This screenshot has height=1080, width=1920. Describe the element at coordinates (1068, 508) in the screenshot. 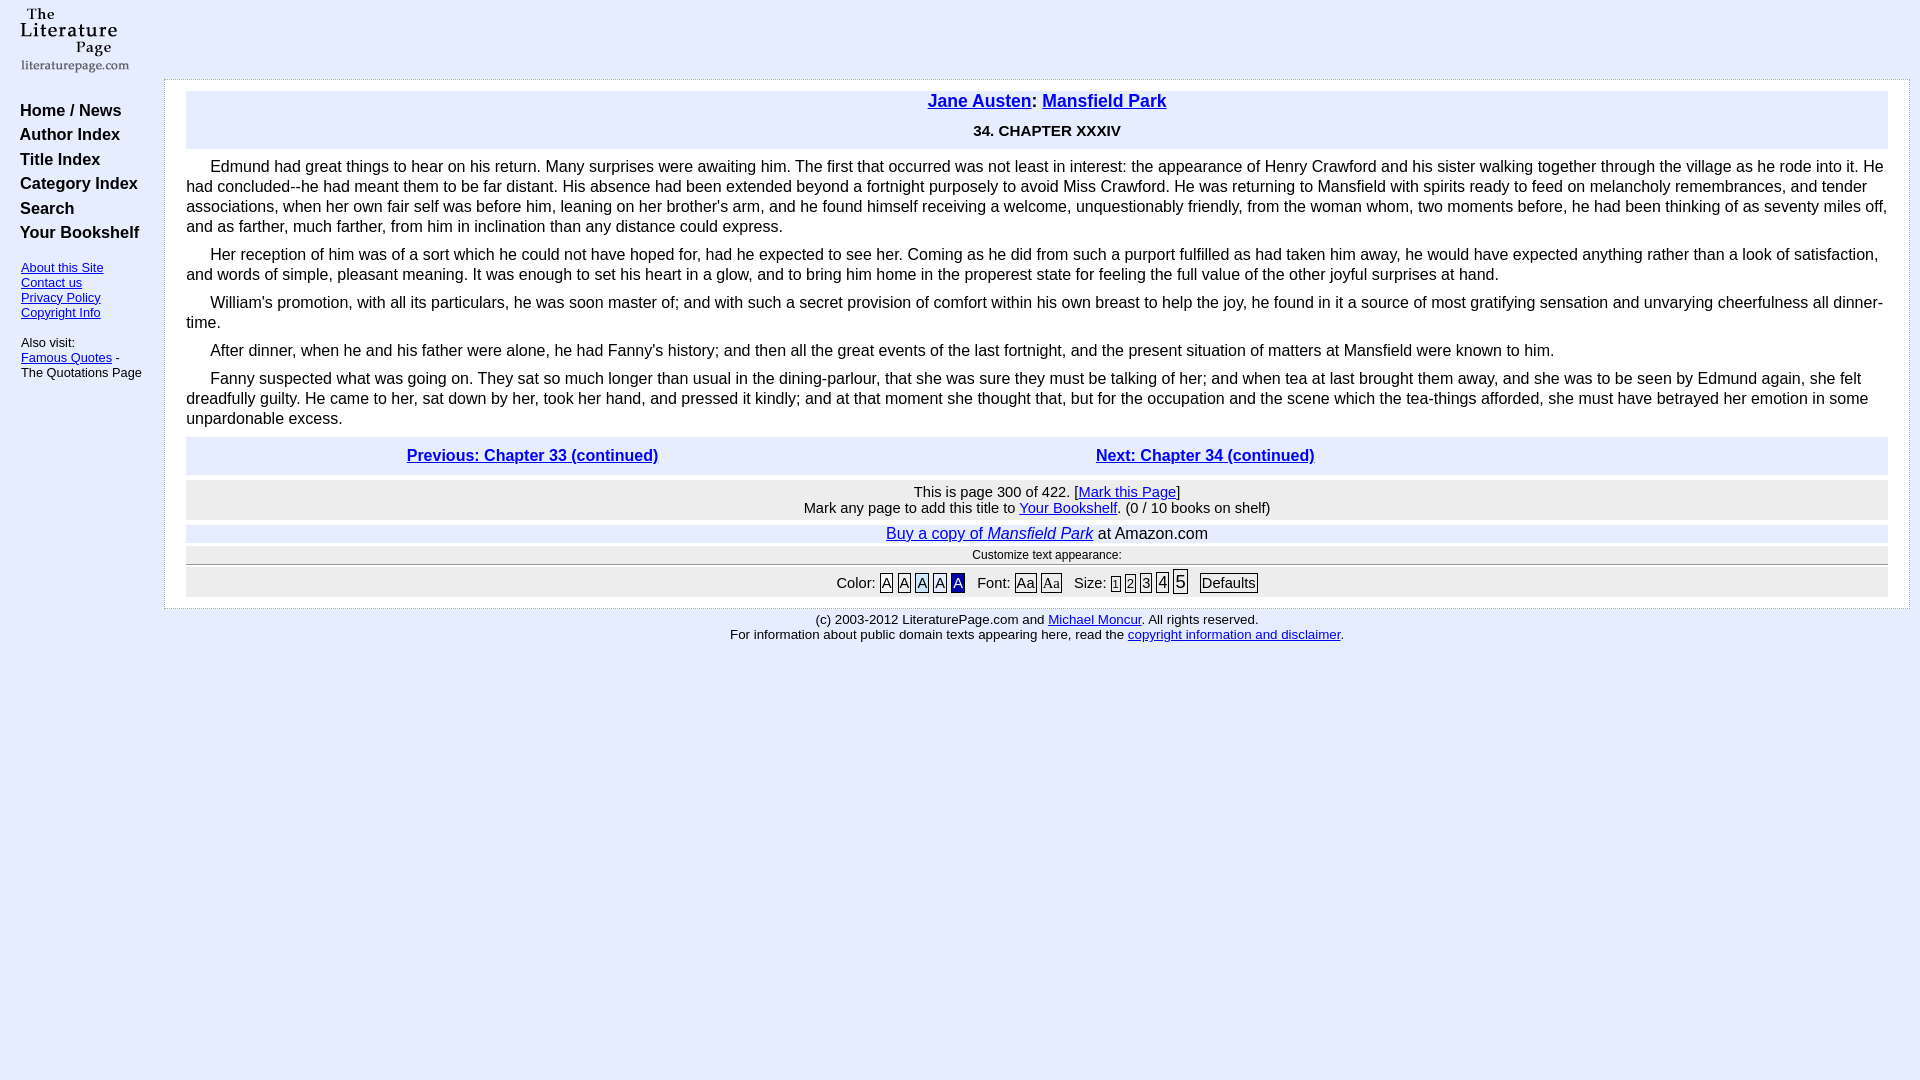

I see `Your Bookshelf` at that location.